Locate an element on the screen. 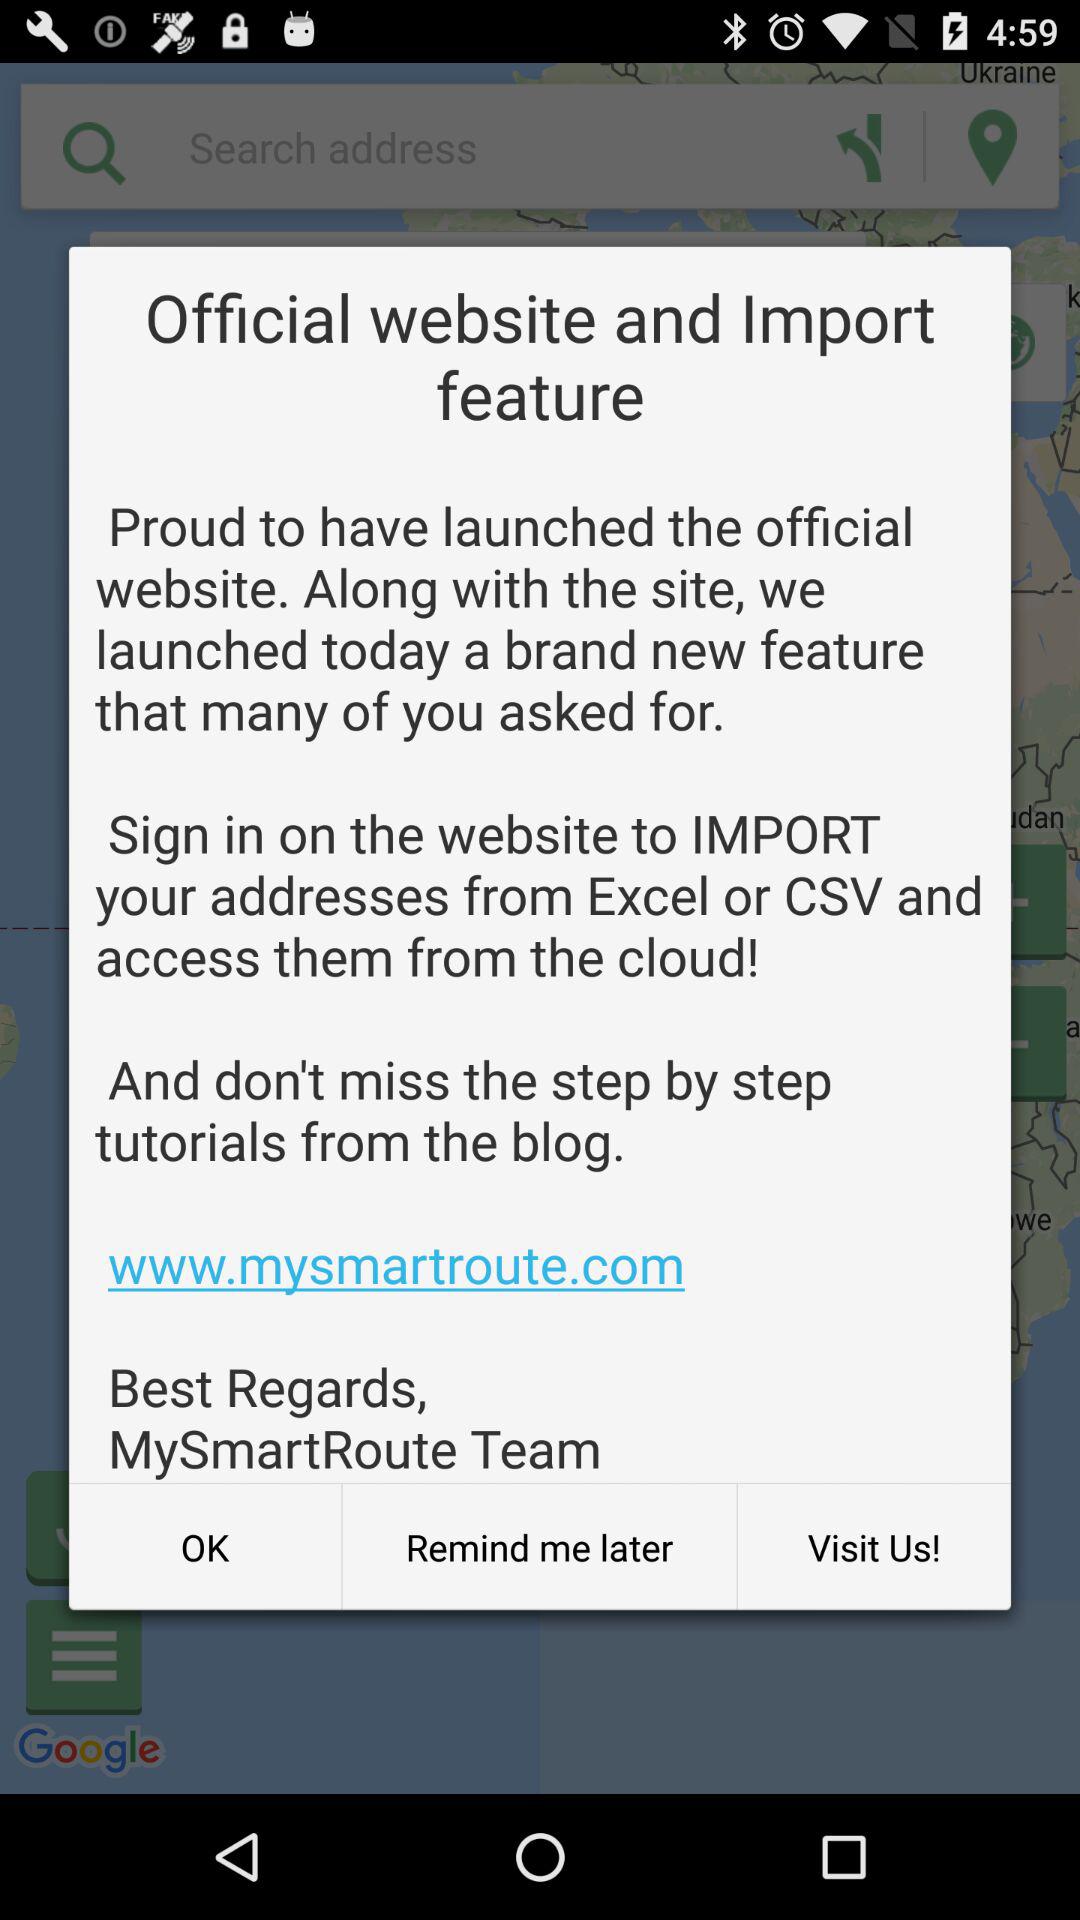 The height and width of the screenshot is (1920, 1080). flip until remind me later button is located at coordinates (539, 1547).